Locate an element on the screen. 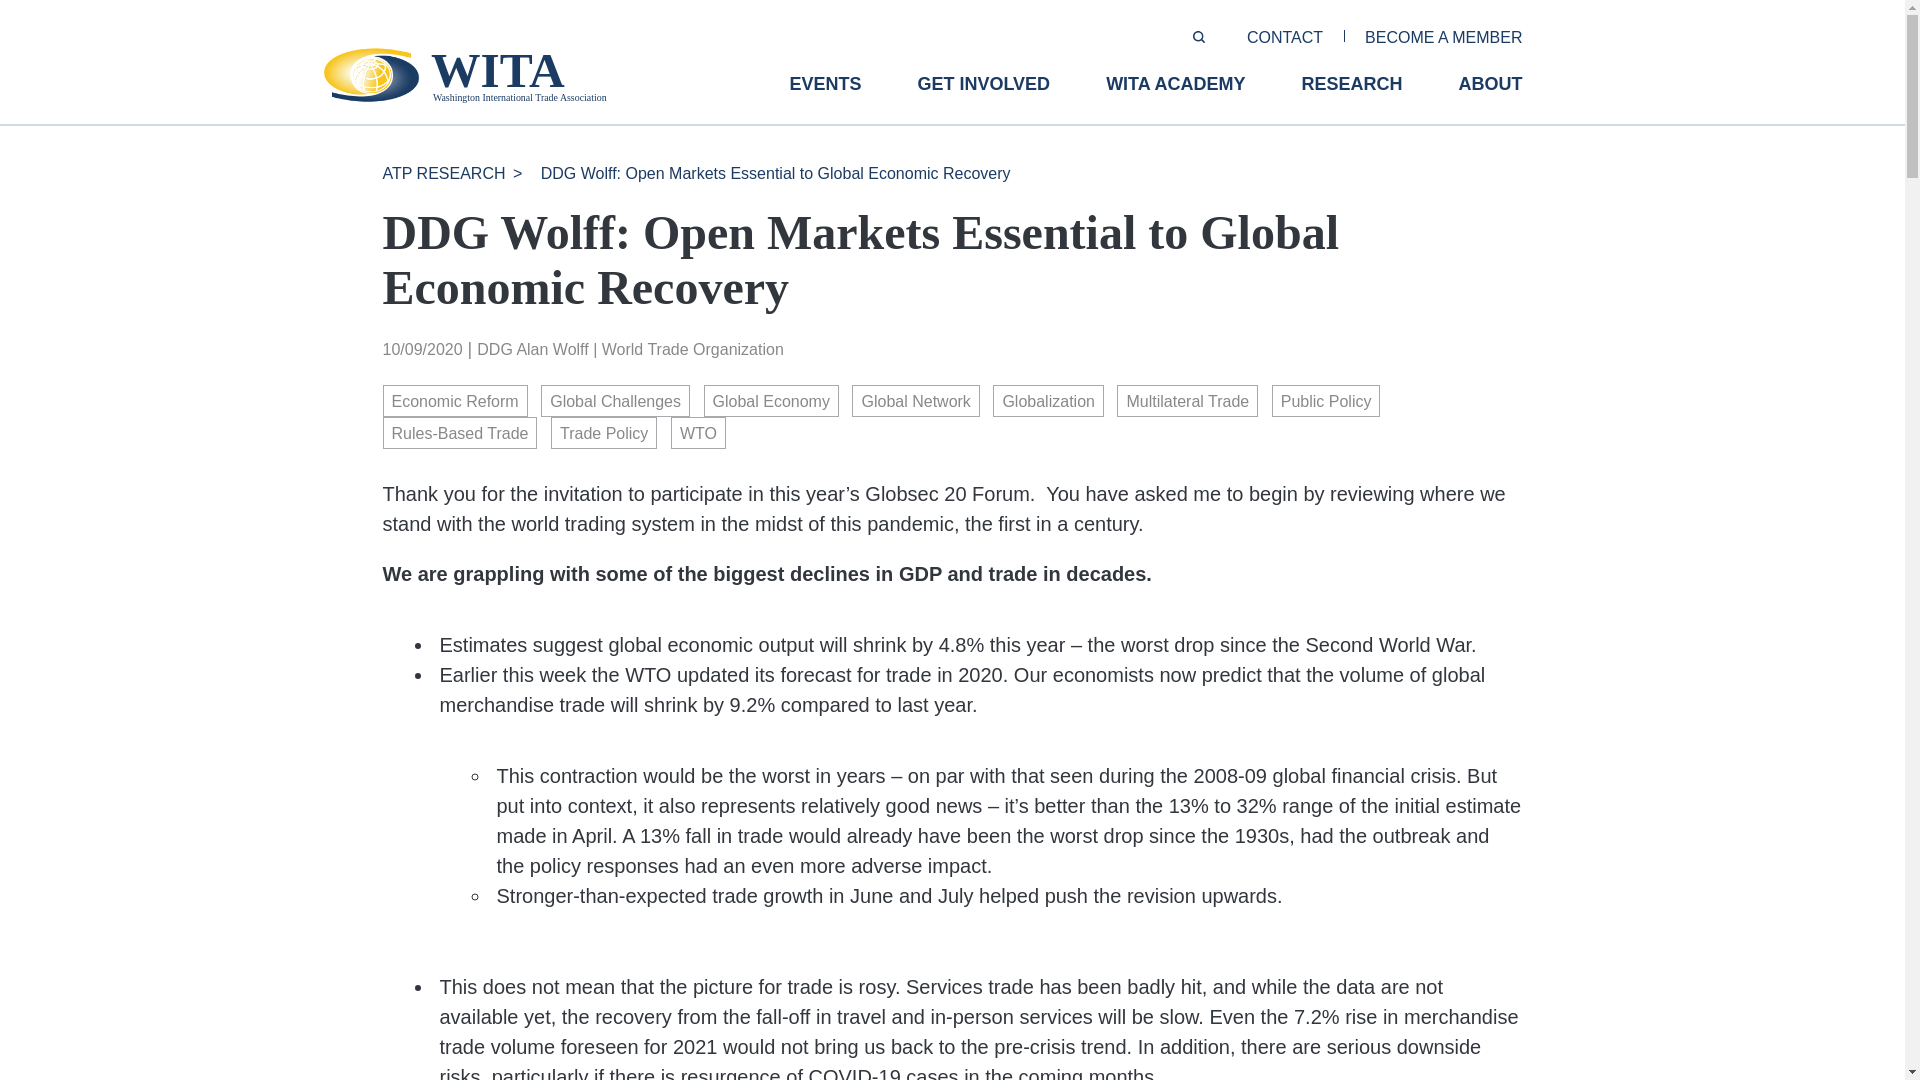 The width and height of the screenshot is (1920, 1080). RESEARCH is located at coordinates (1351, 99).